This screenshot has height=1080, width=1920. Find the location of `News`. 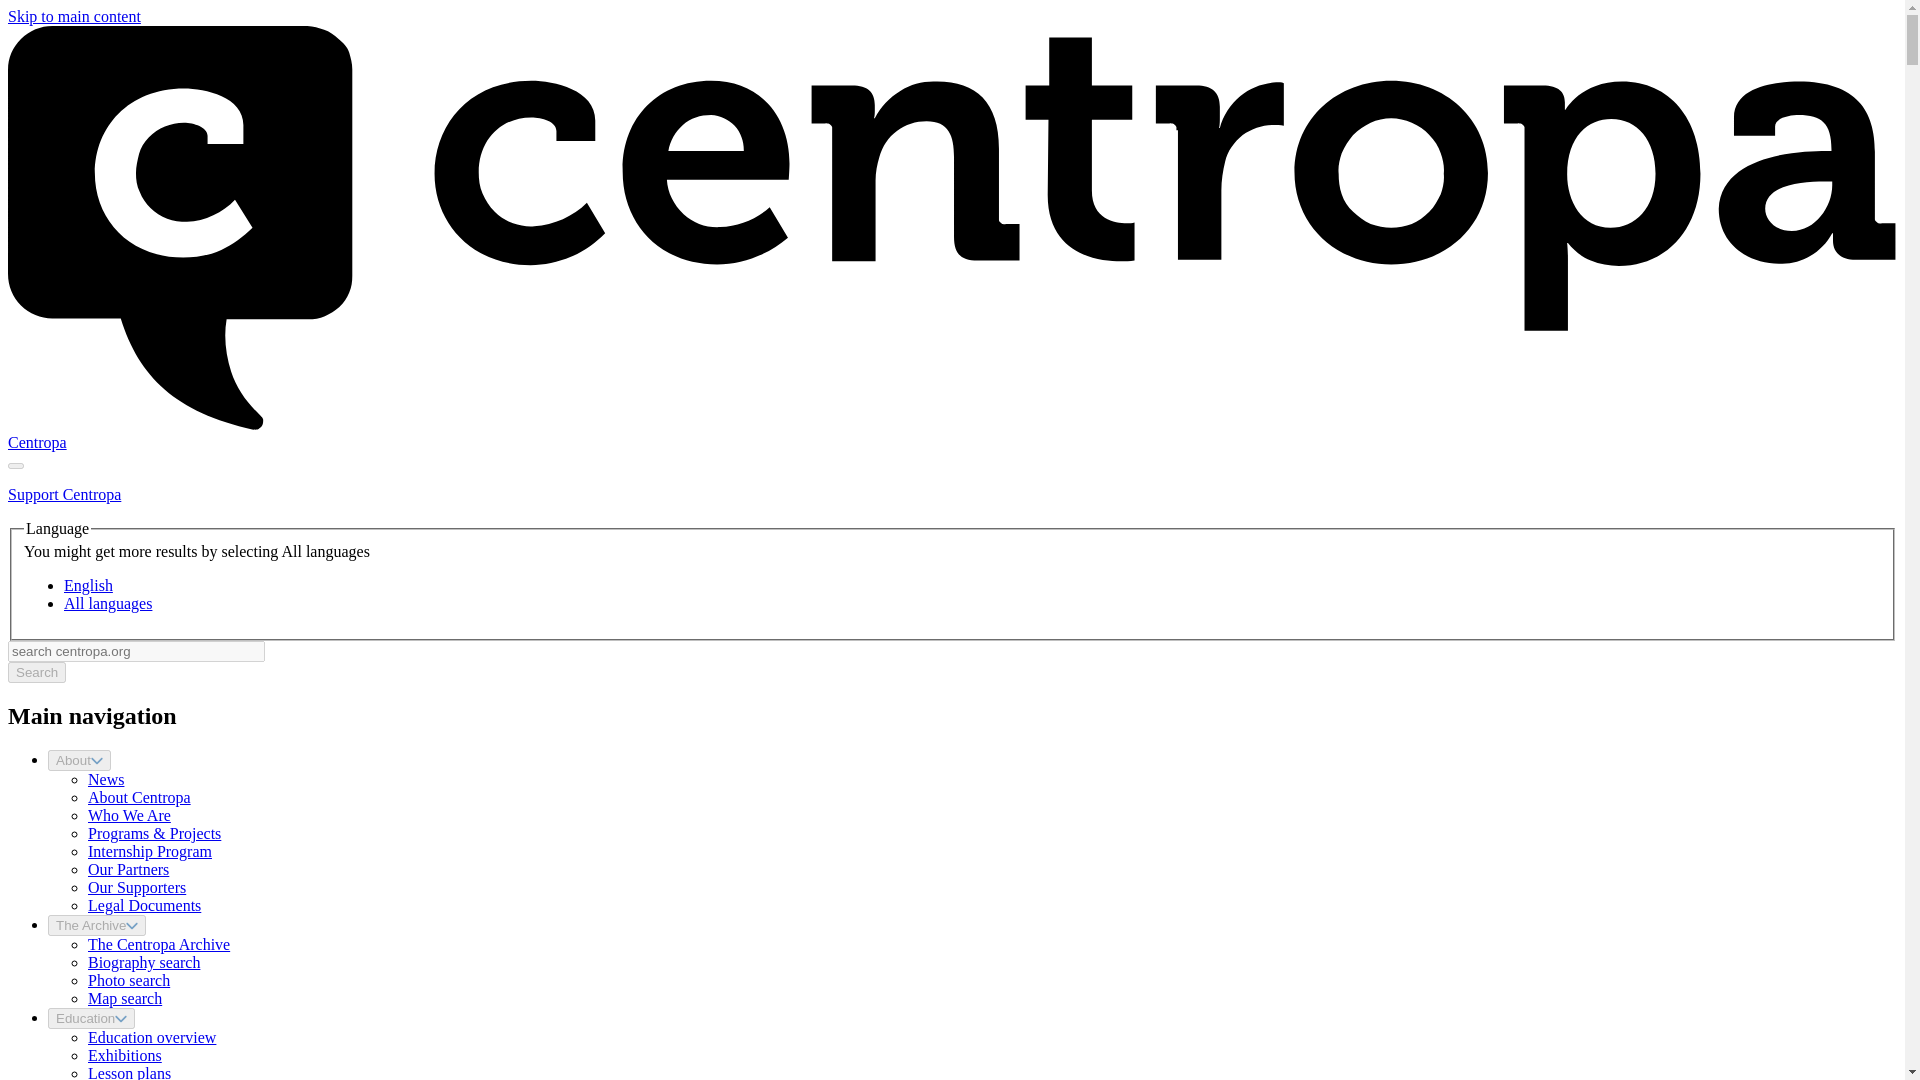

News is located at coordinates (106, 780).